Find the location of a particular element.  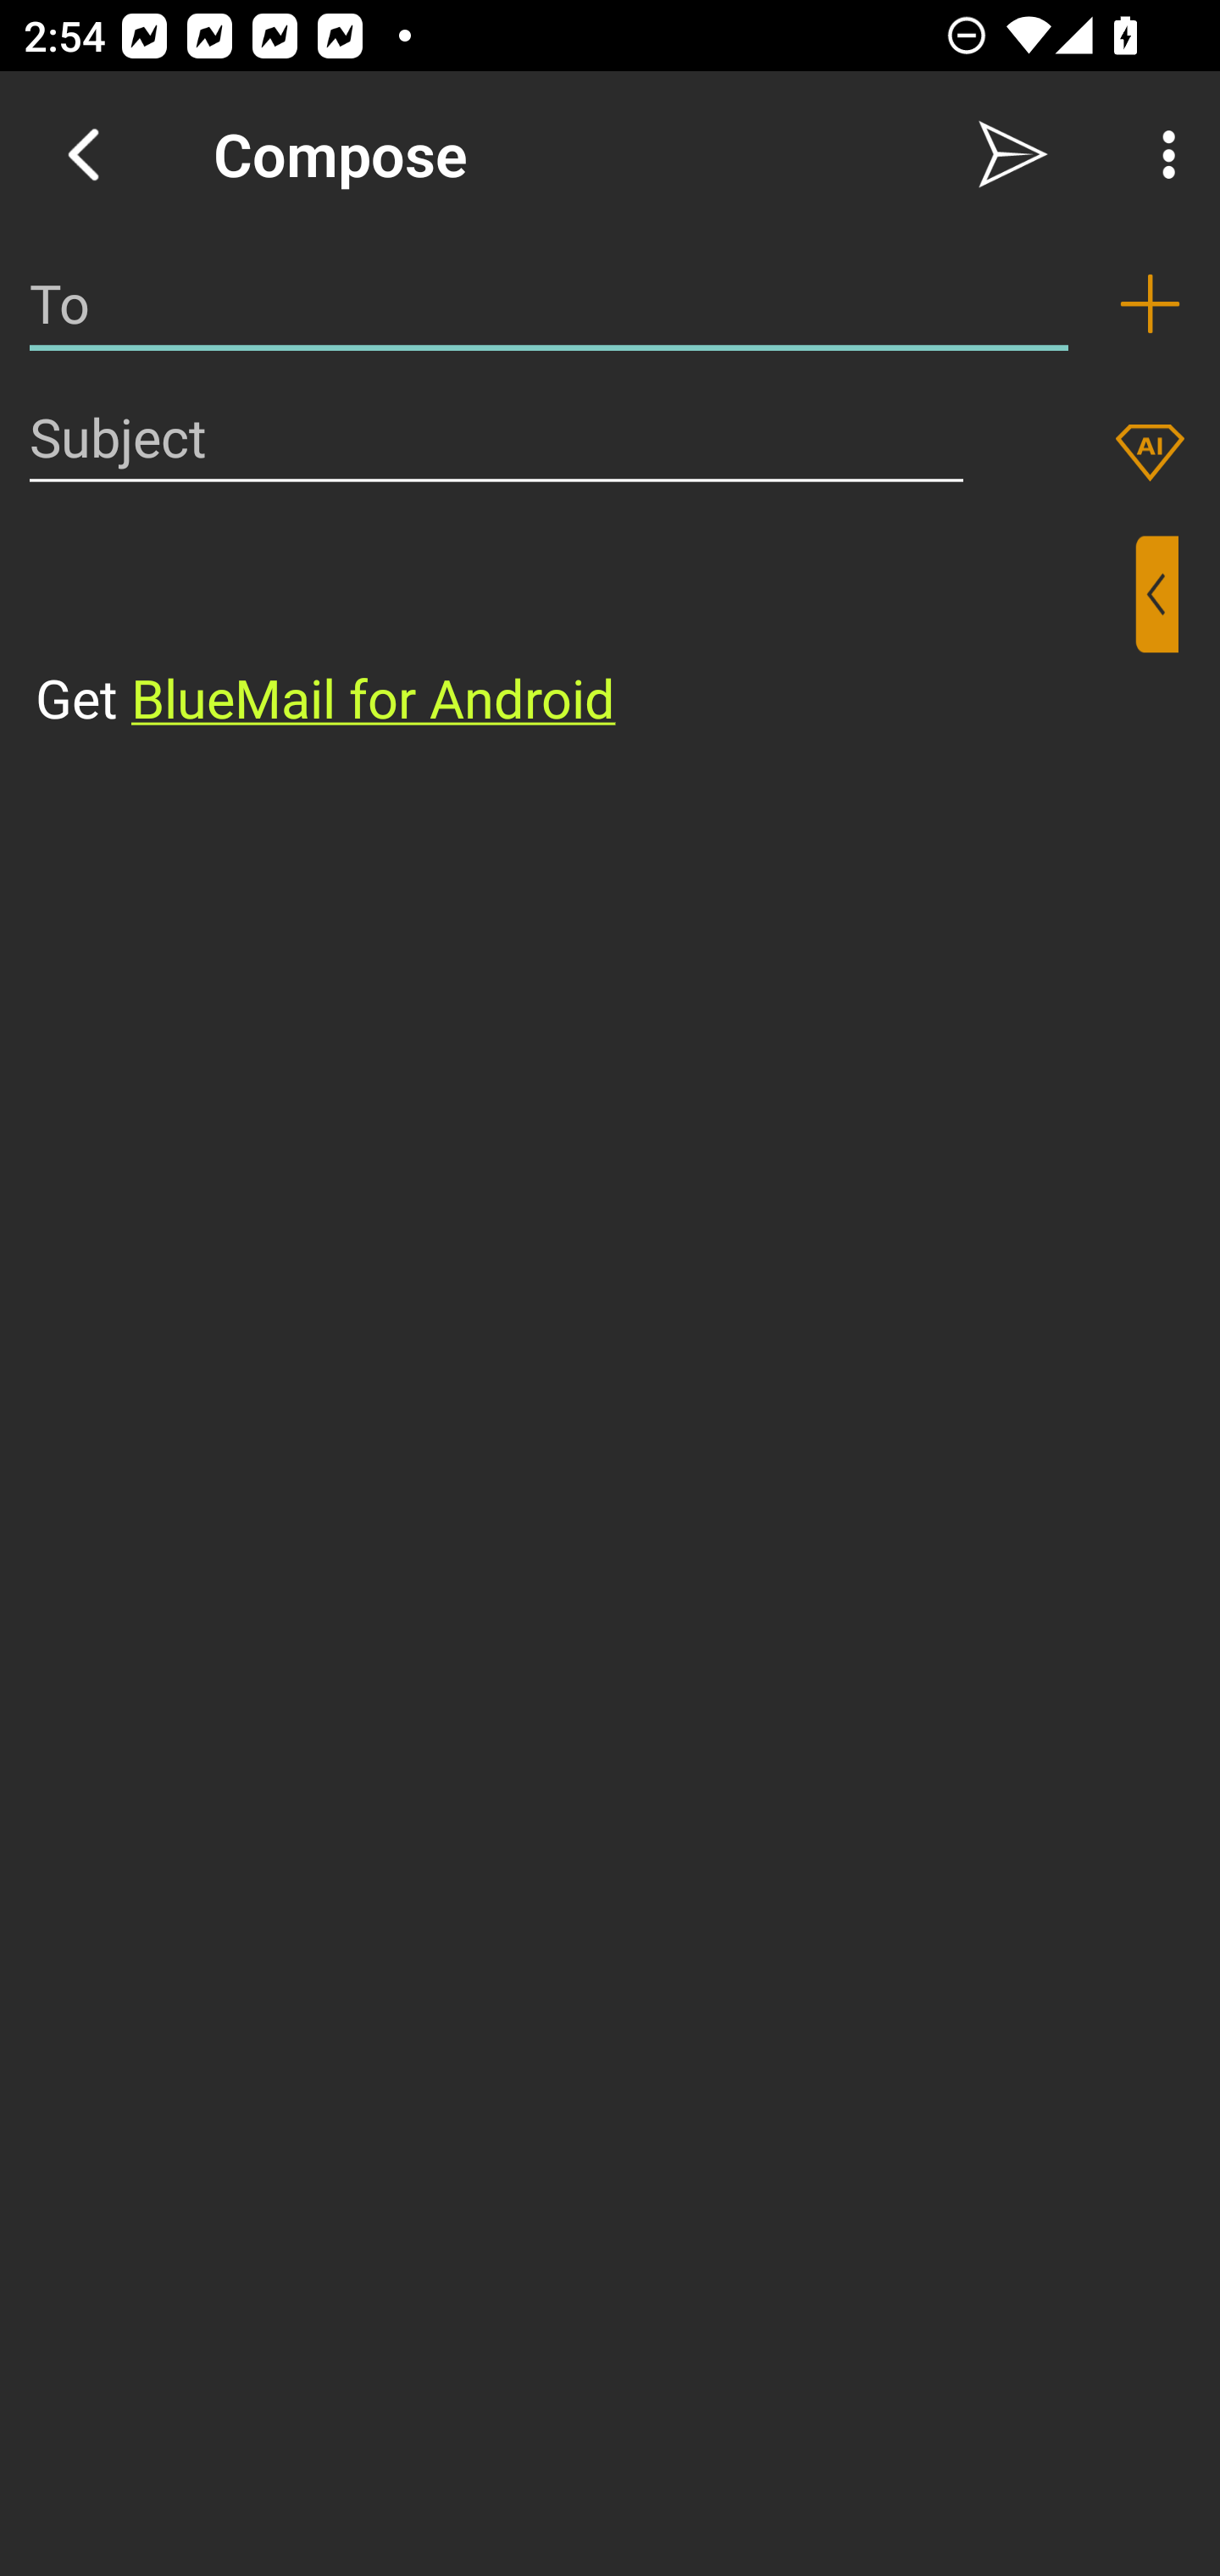

To is located at coordinates (549, 303).